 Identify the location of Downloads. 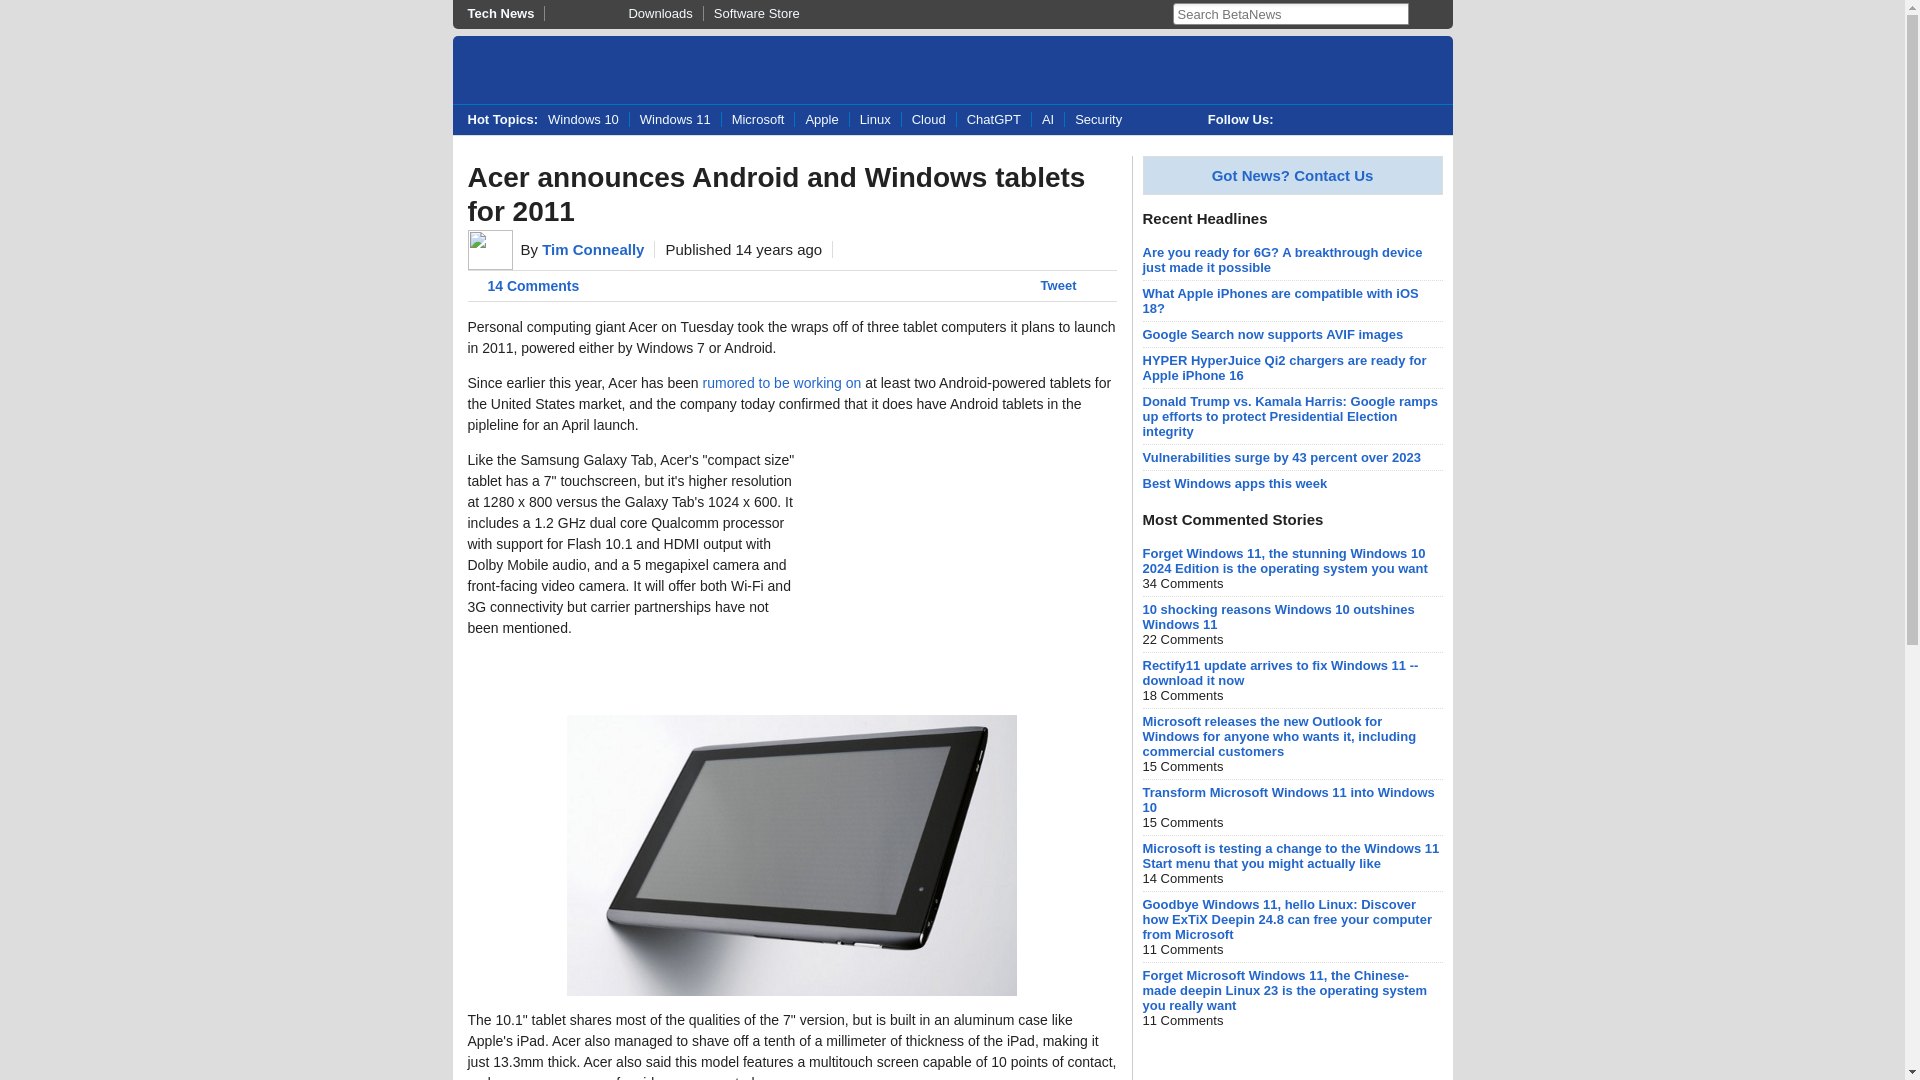
(622, 13).